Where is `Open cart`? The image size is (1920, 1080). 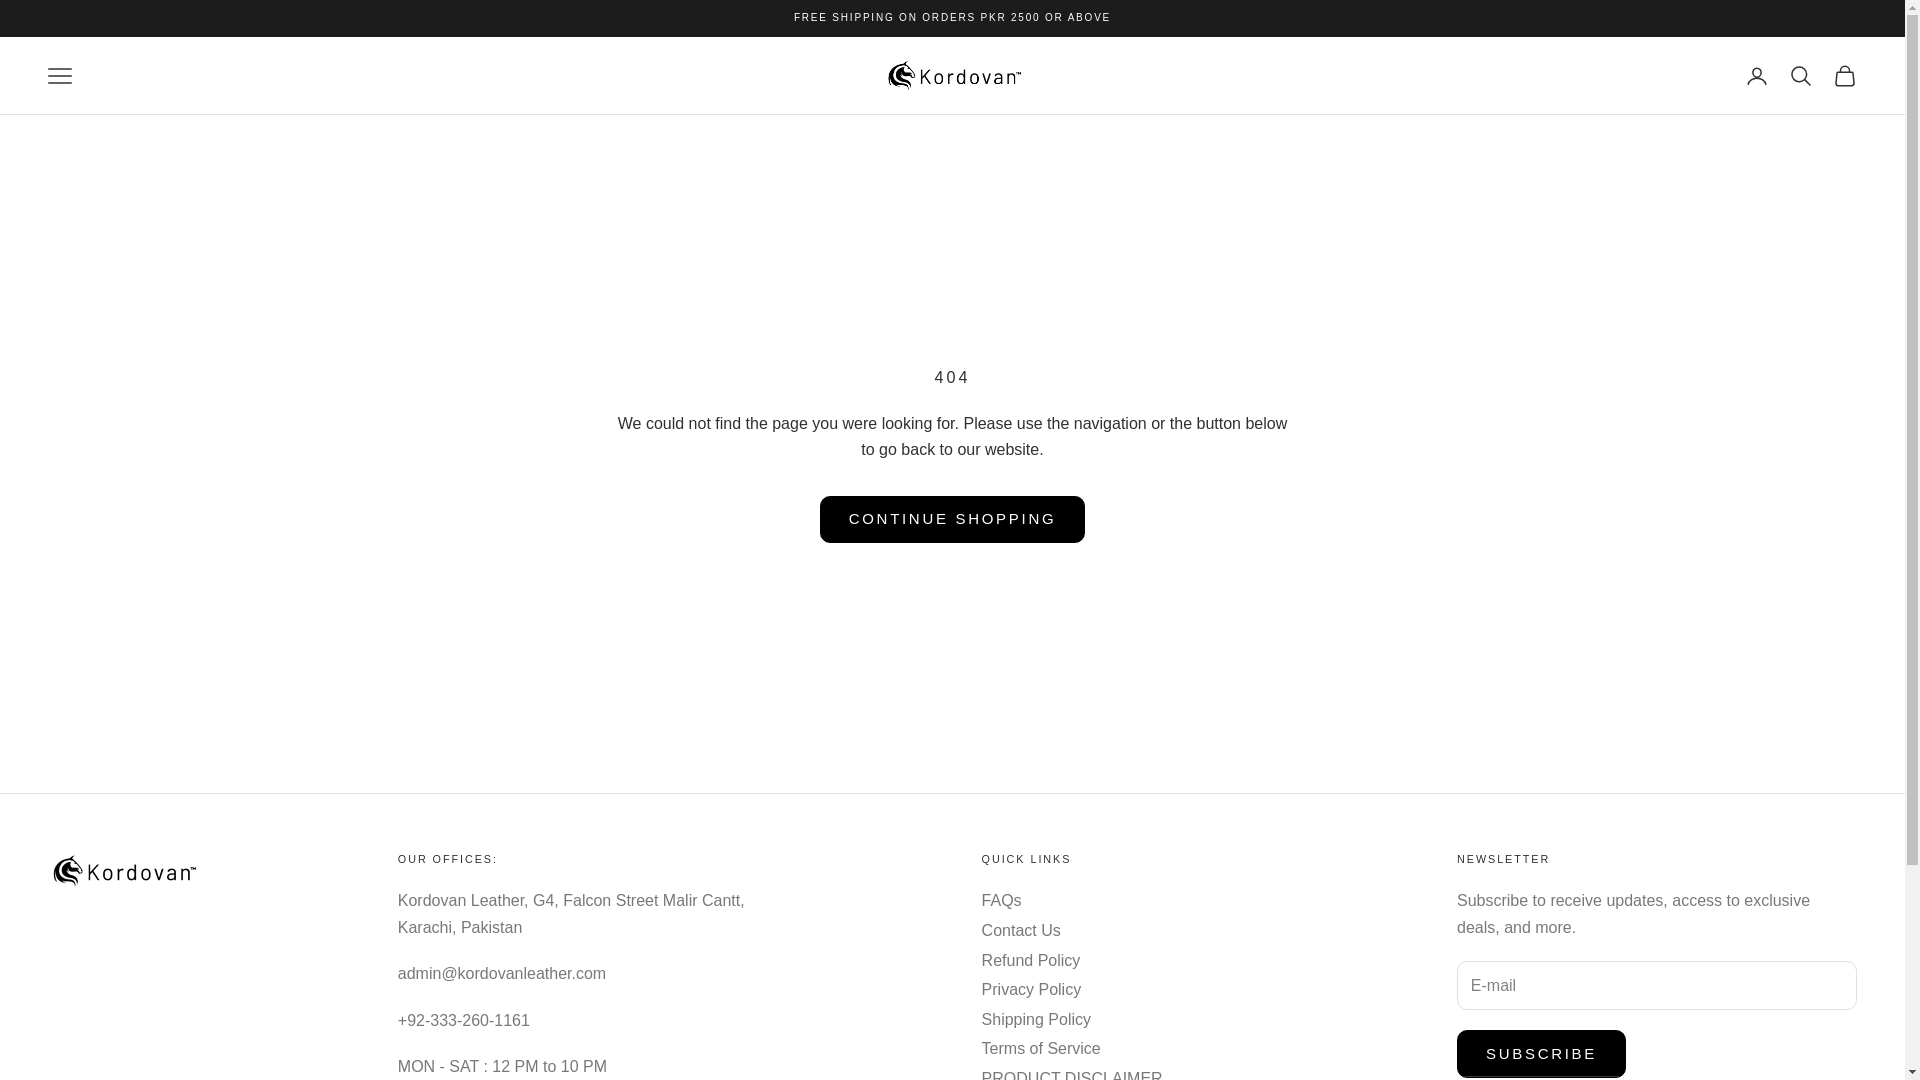 Open cart is located at coordinates (1844, 75).